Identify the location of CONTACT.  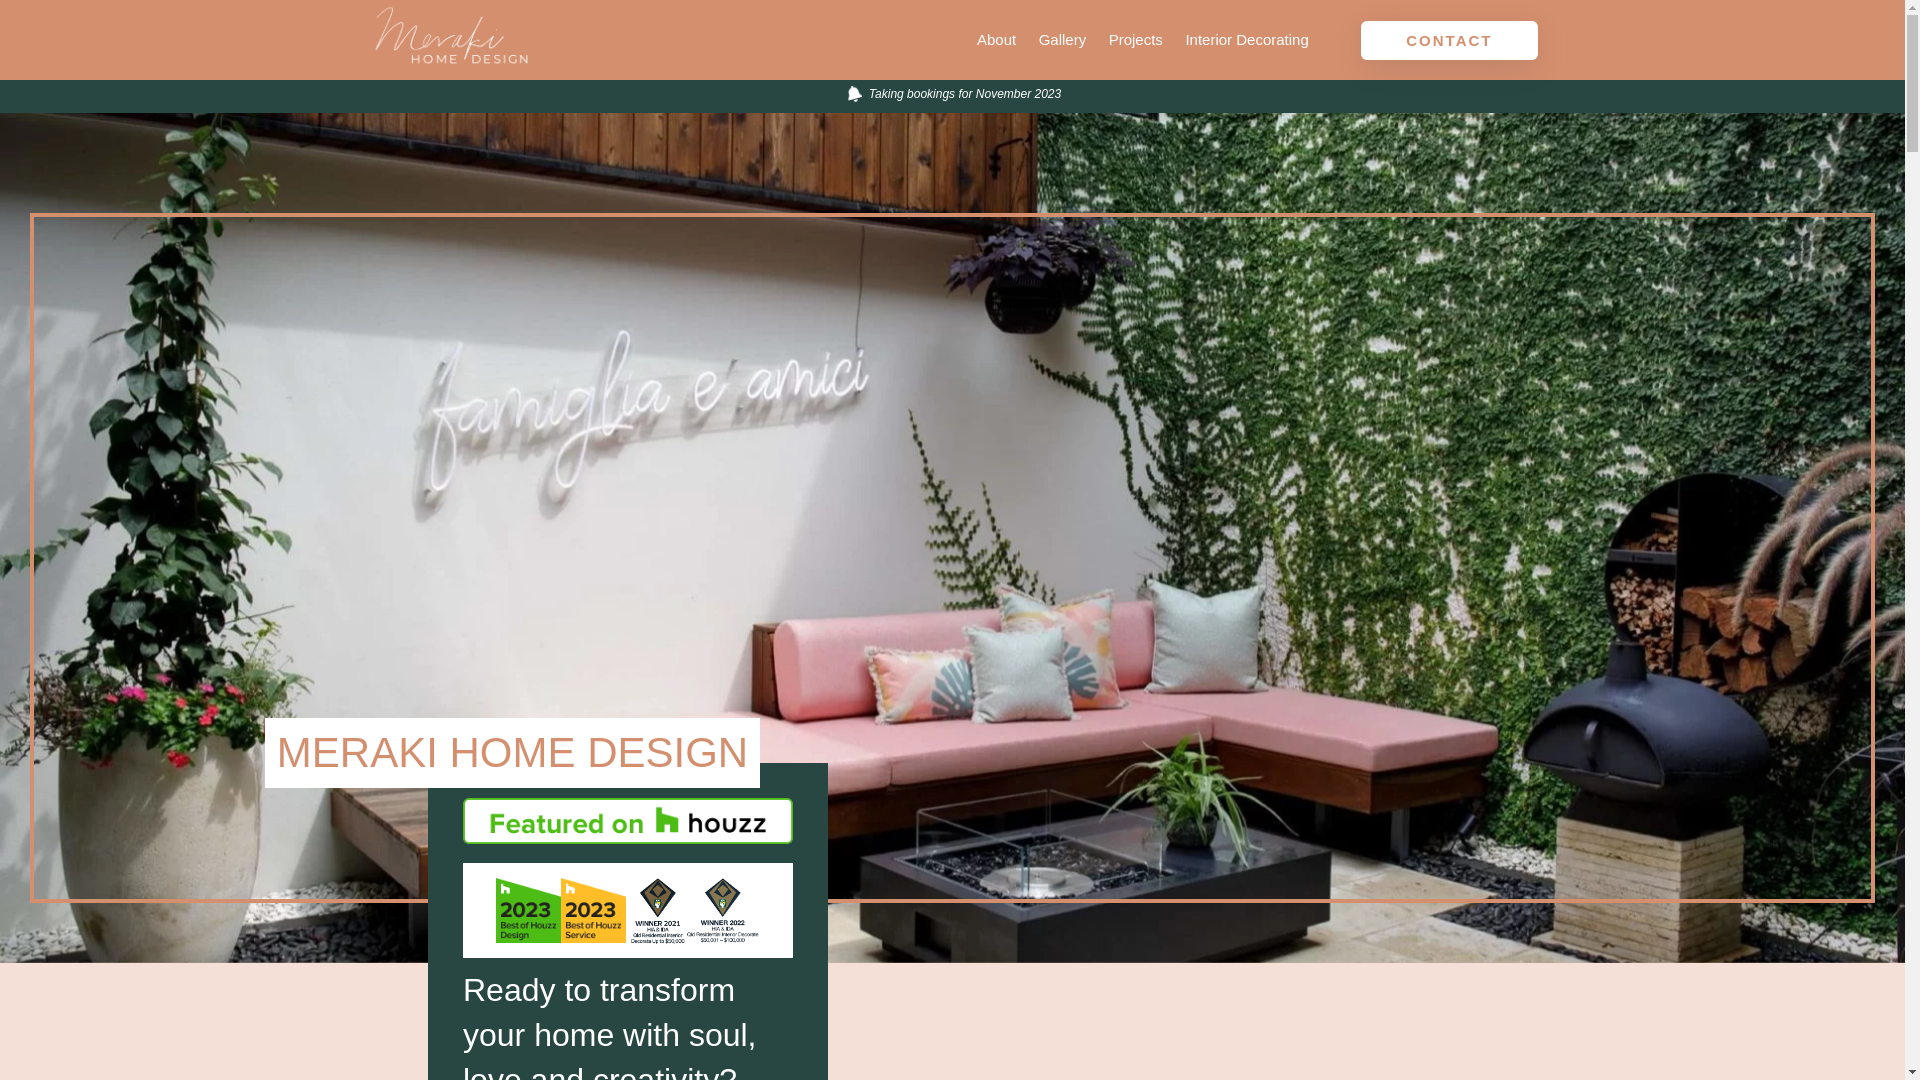
(1449, 40).